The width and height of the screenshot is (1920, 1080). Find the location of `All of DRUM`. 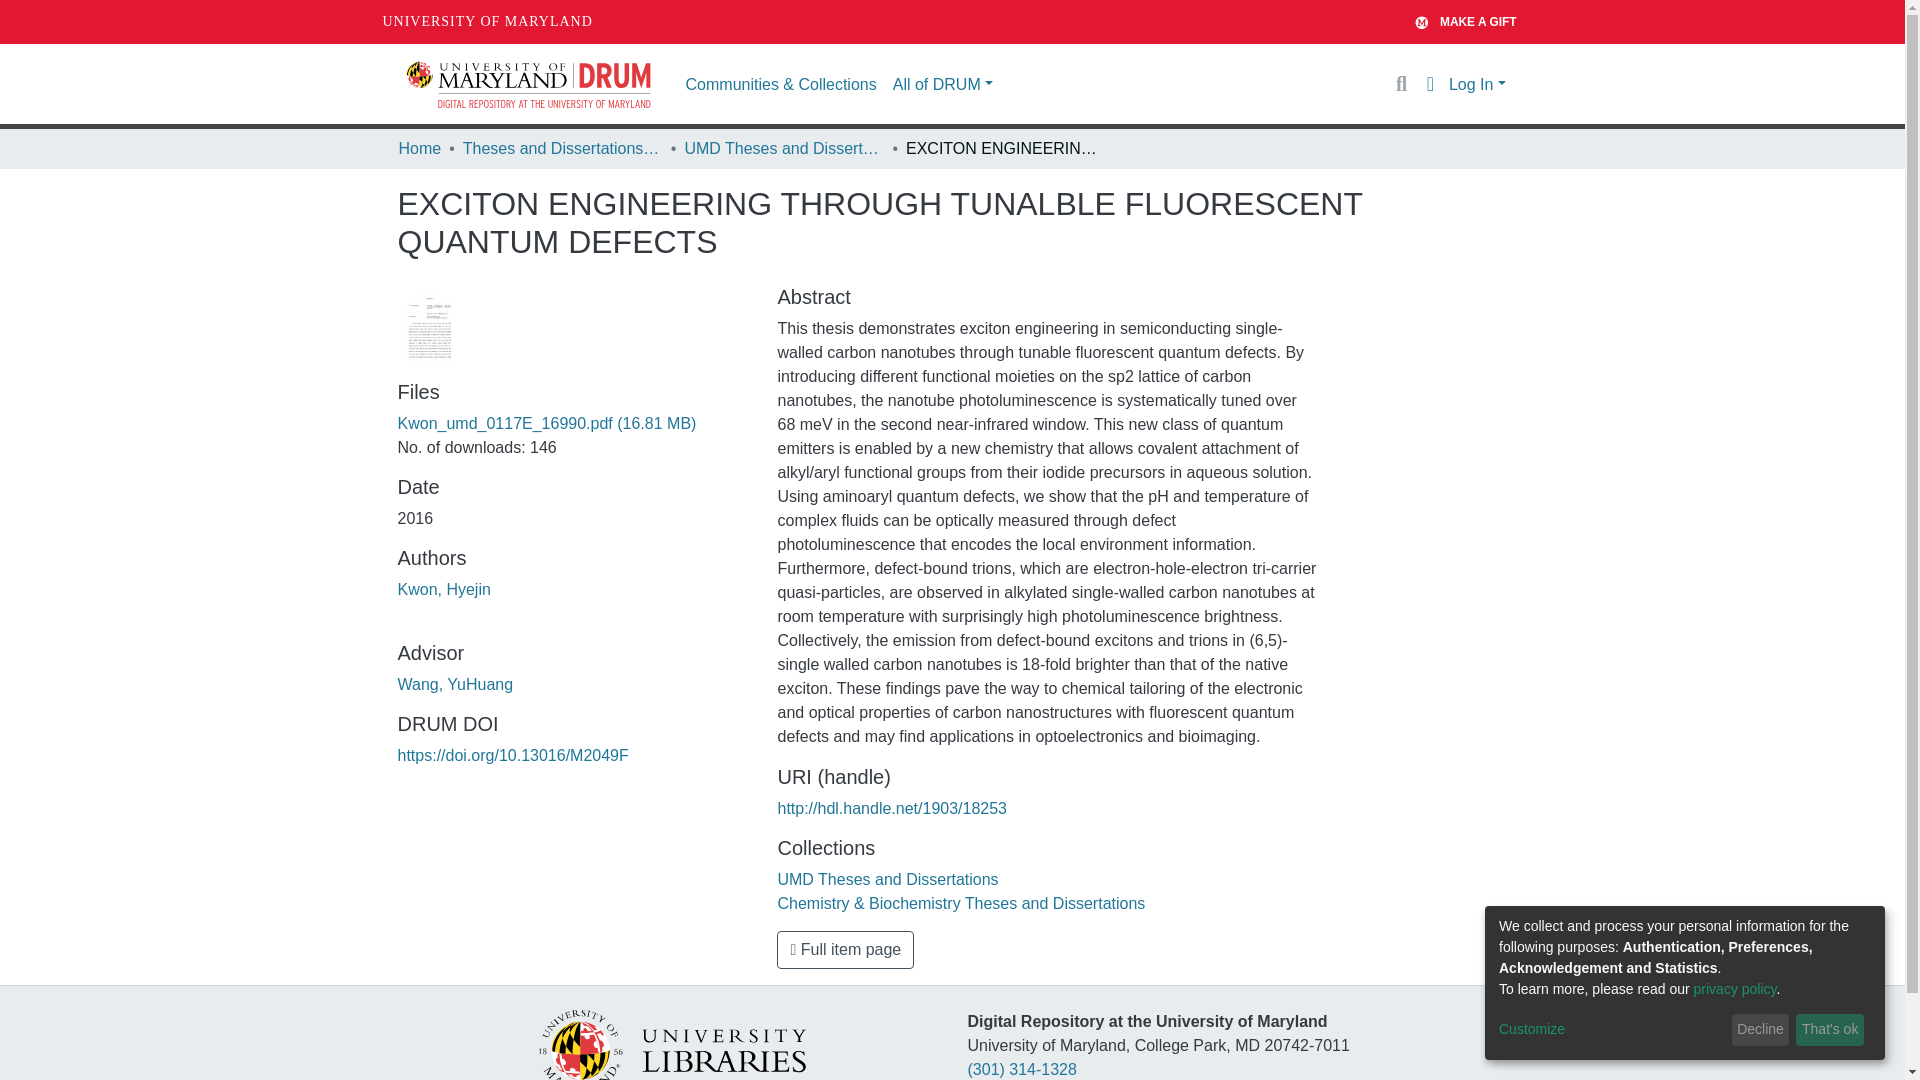

All of DRUM is located at coordinates (942, 83).